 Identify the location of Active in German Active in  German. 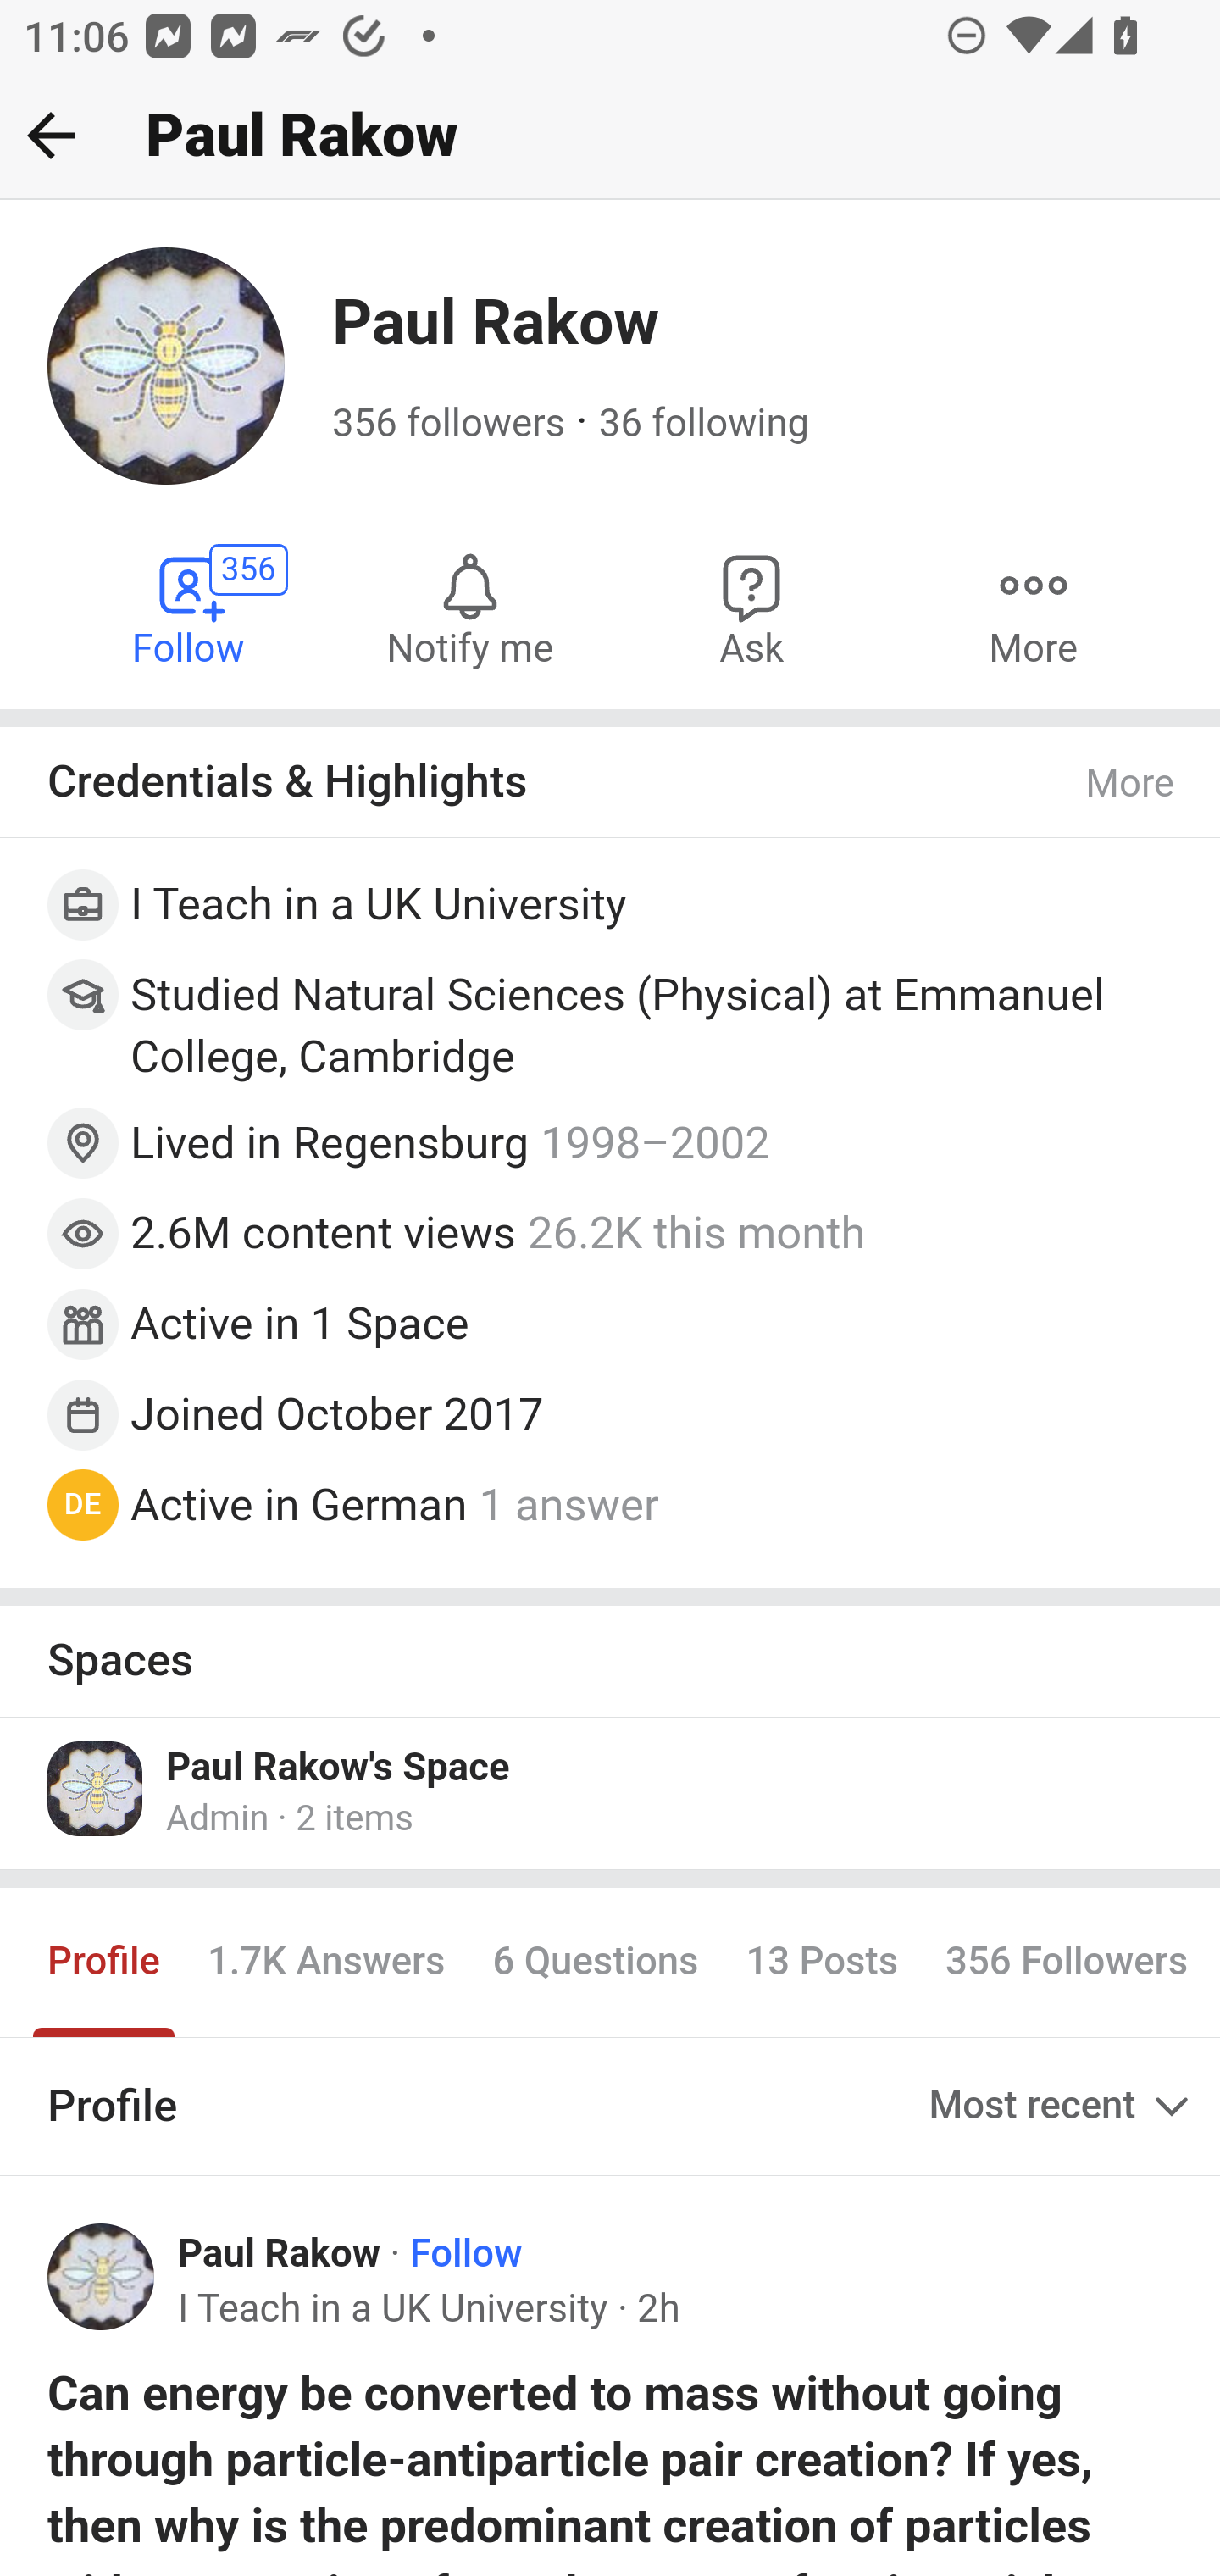
(299, 1502).